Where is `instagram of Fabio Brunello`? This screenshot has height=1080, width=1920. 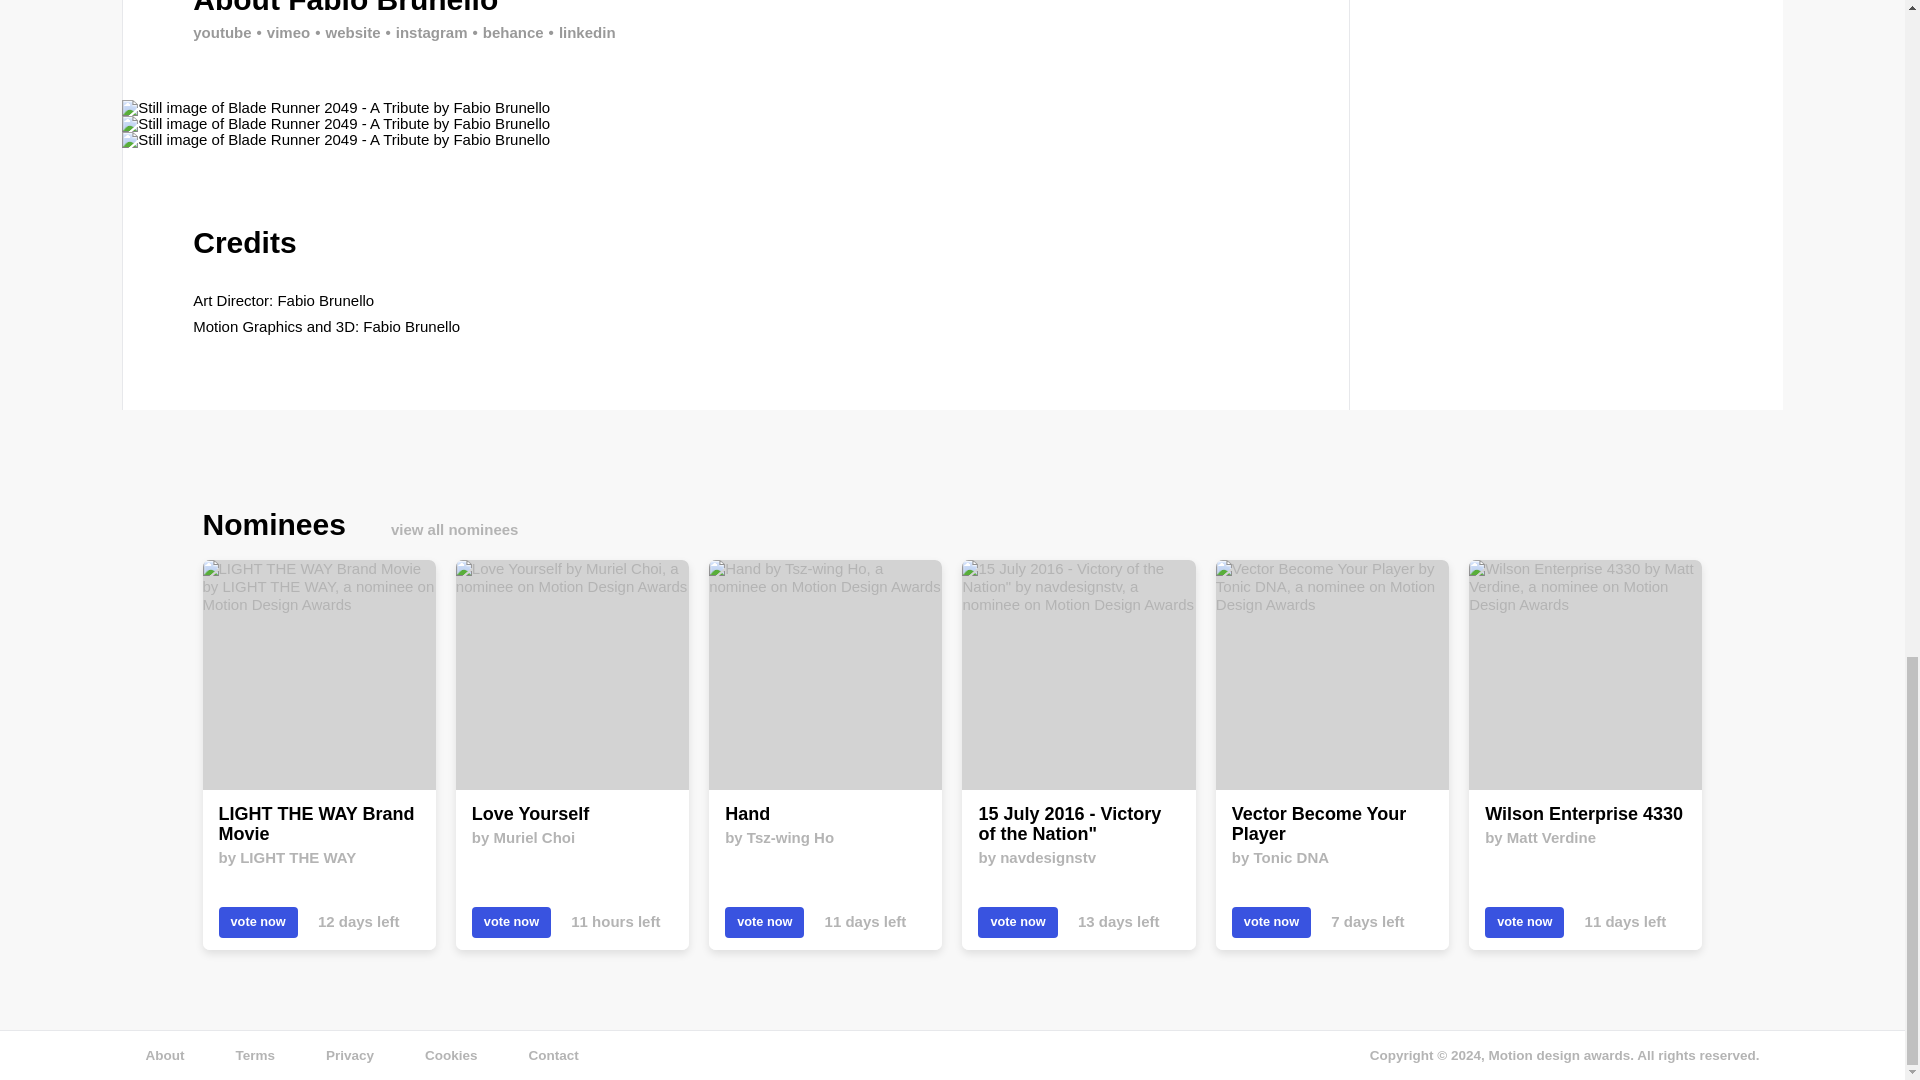
instagram of Fabio Brunello is located at coordinates (424, 32).